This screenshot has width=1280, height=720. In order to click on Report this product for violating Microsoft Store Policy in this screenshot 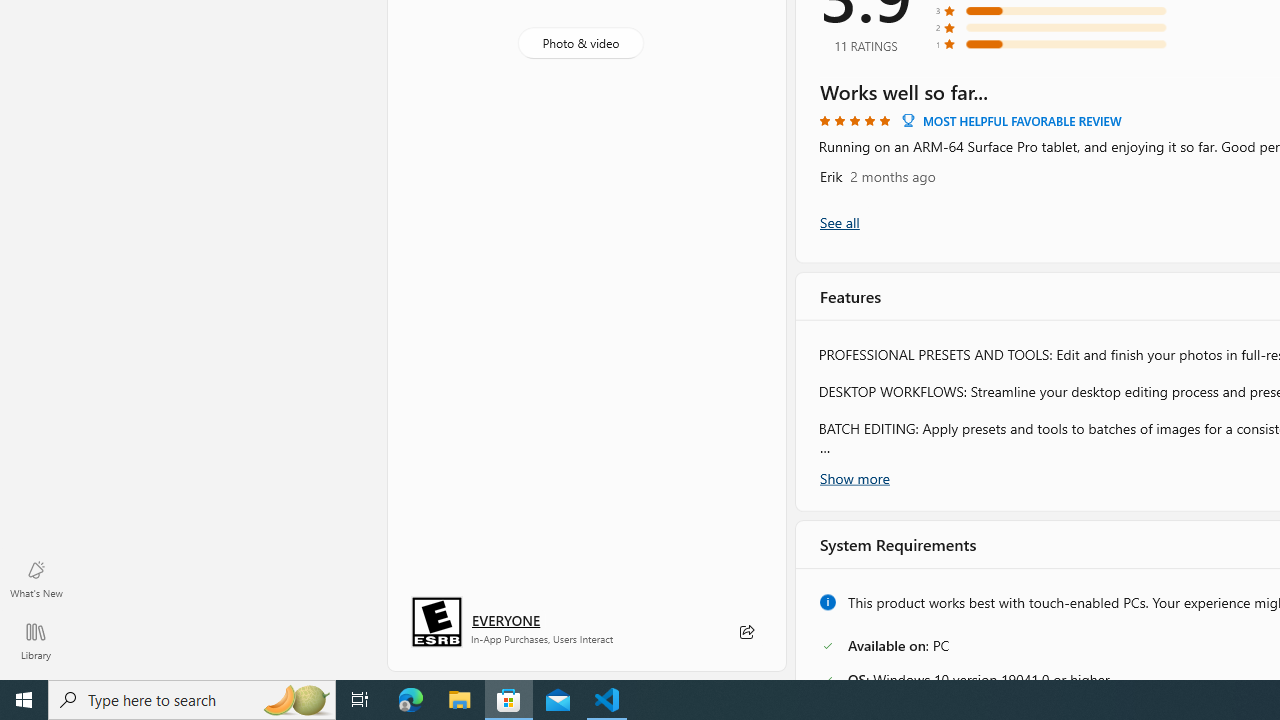, I will do `click(946, 648)`.